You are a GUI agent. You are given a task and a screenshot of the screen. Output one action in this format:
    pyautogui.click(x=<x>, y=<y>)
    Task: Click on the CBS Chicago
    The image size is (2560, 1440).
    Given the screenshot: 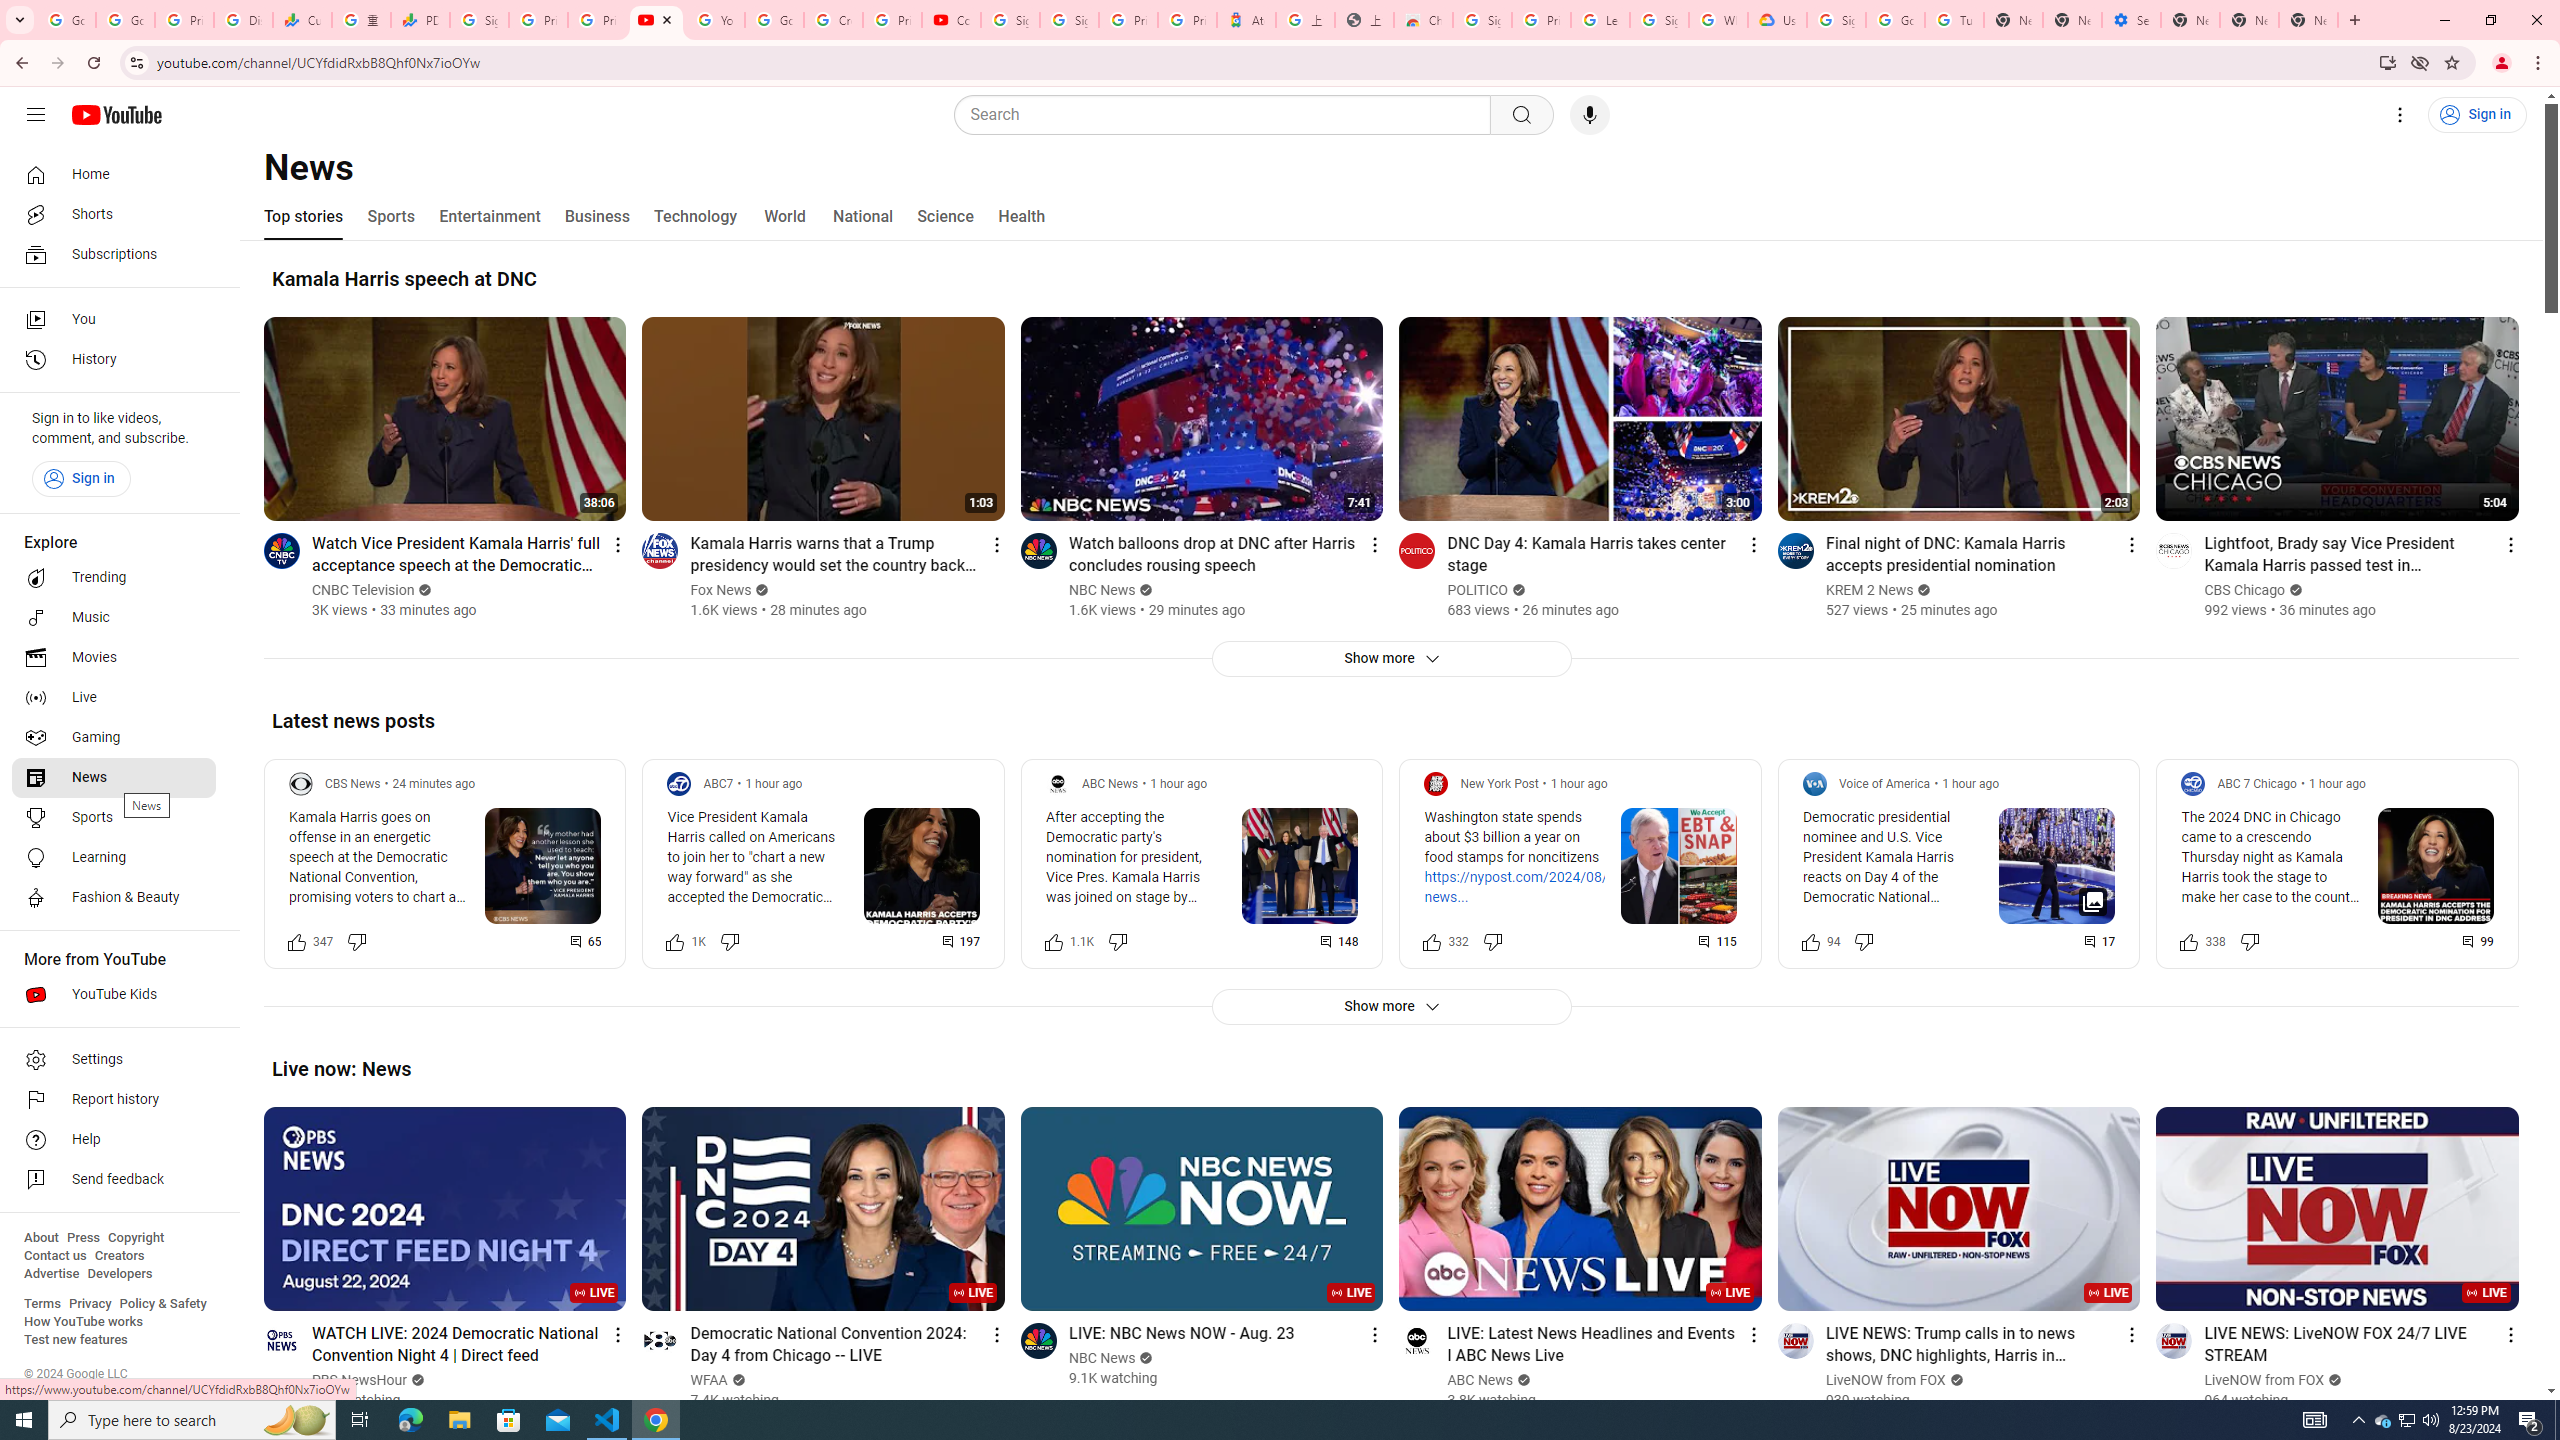 What is the action you would take?
    pyautogui.click(x=2245, y=590)
    